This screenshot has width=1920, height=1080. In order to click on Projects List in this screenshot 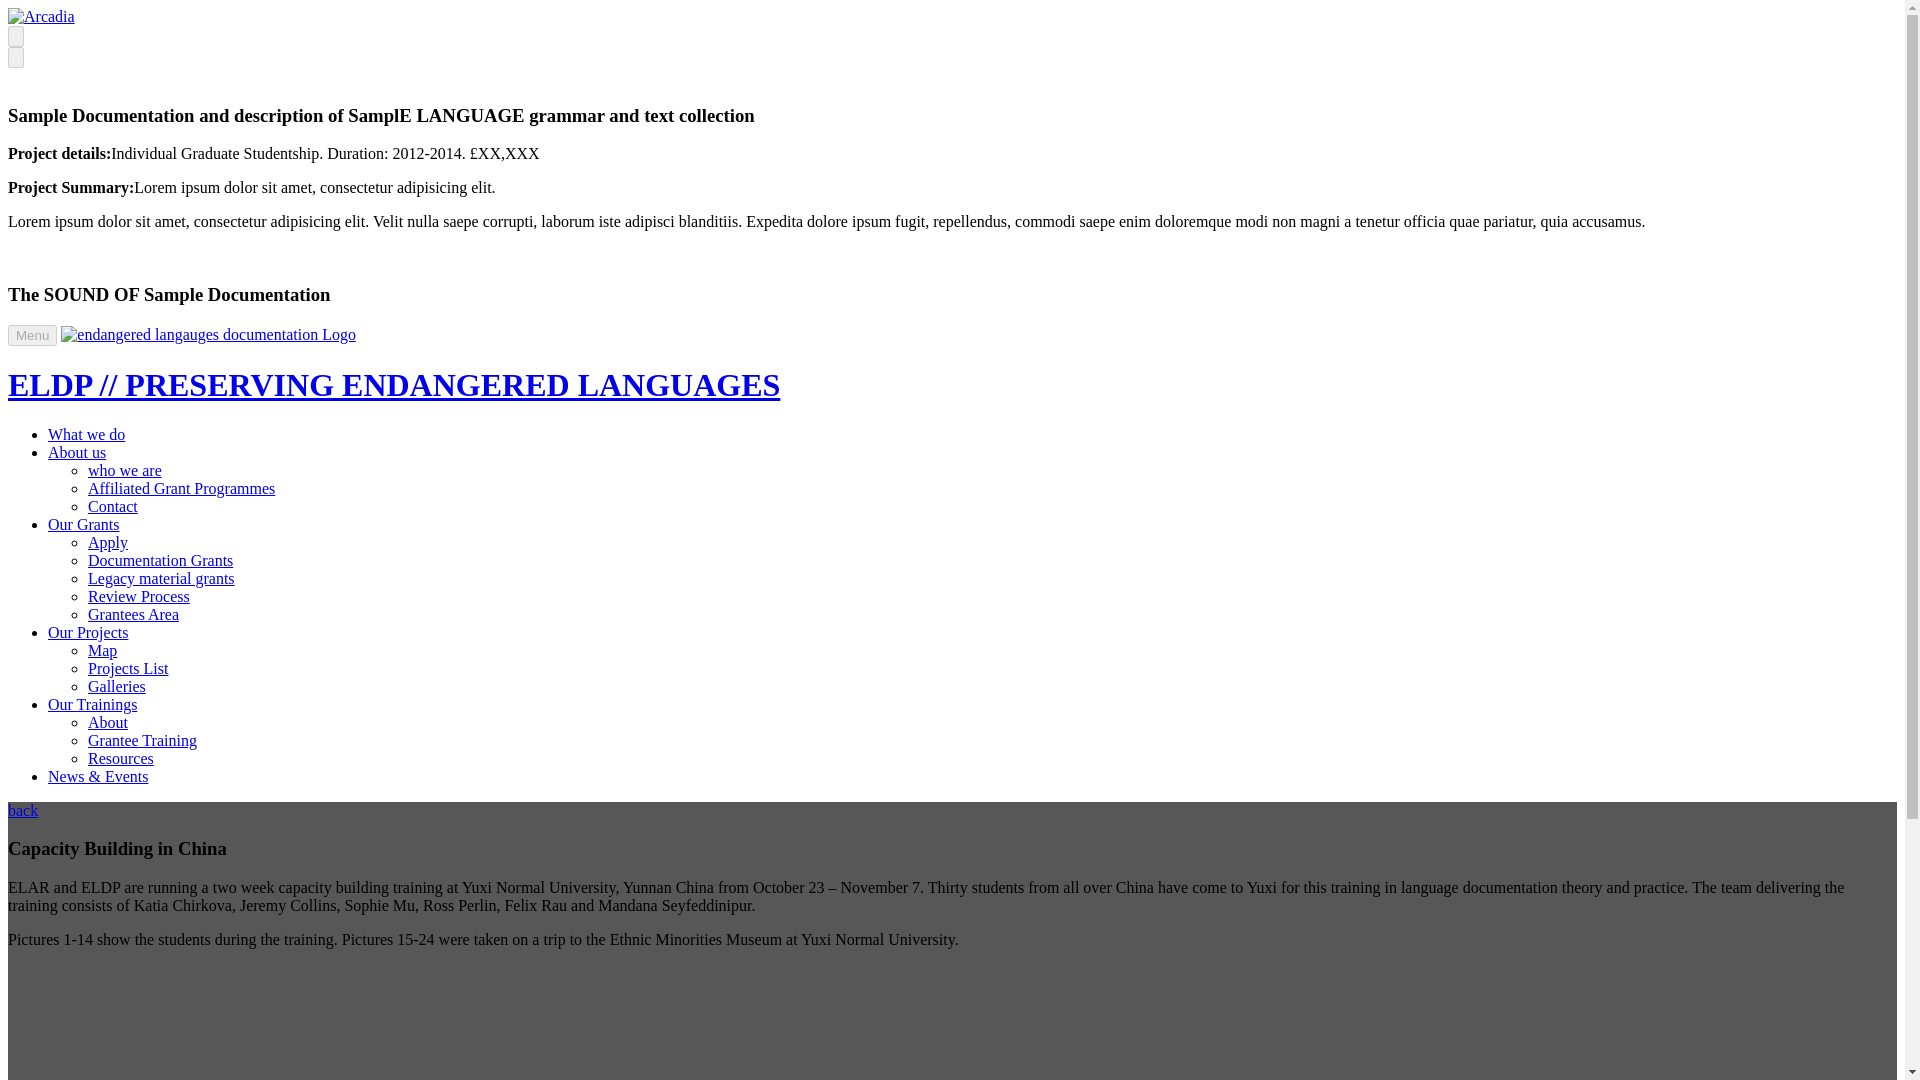, I will do `click(128, 668)`.